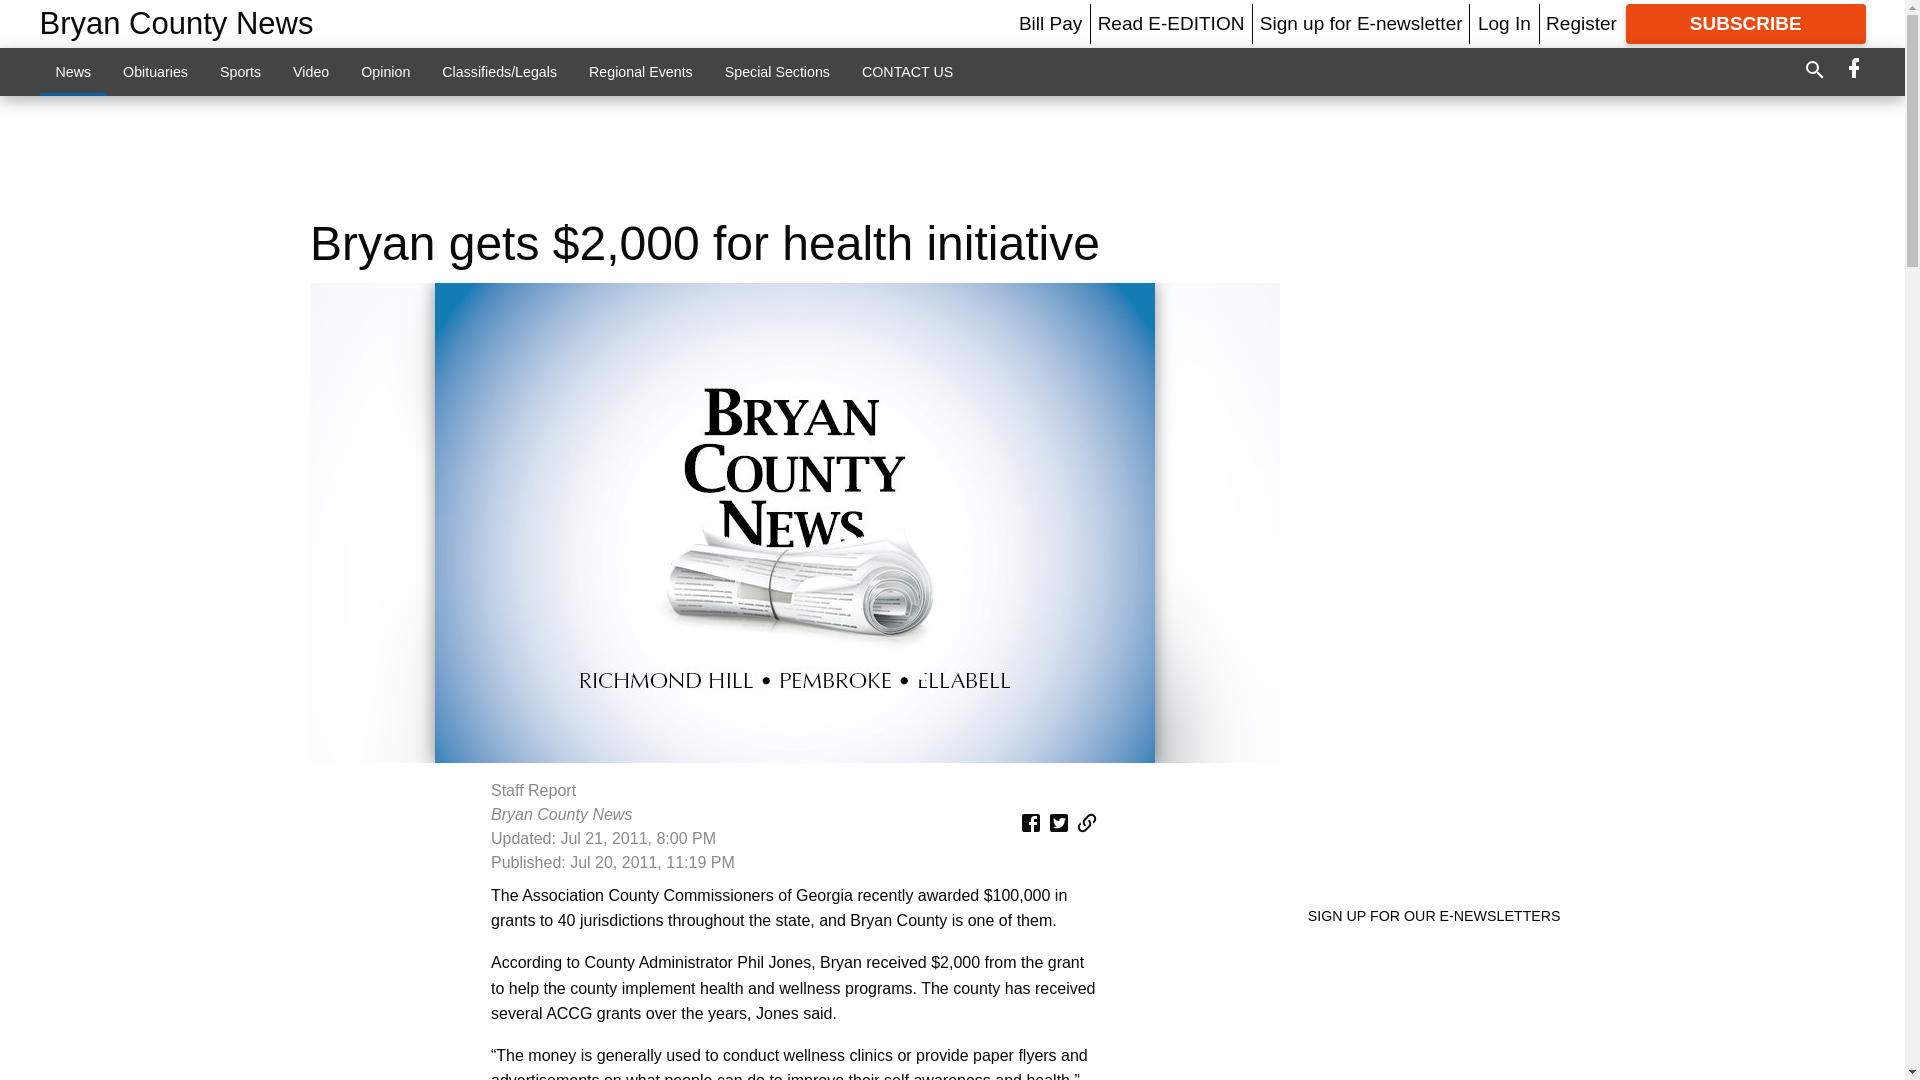 This screenshot has height=1080, width=1920. What do you see at coordinates (777, 71) in the screenshot?
I see `Special Sections` at bounding box center [777, 71].